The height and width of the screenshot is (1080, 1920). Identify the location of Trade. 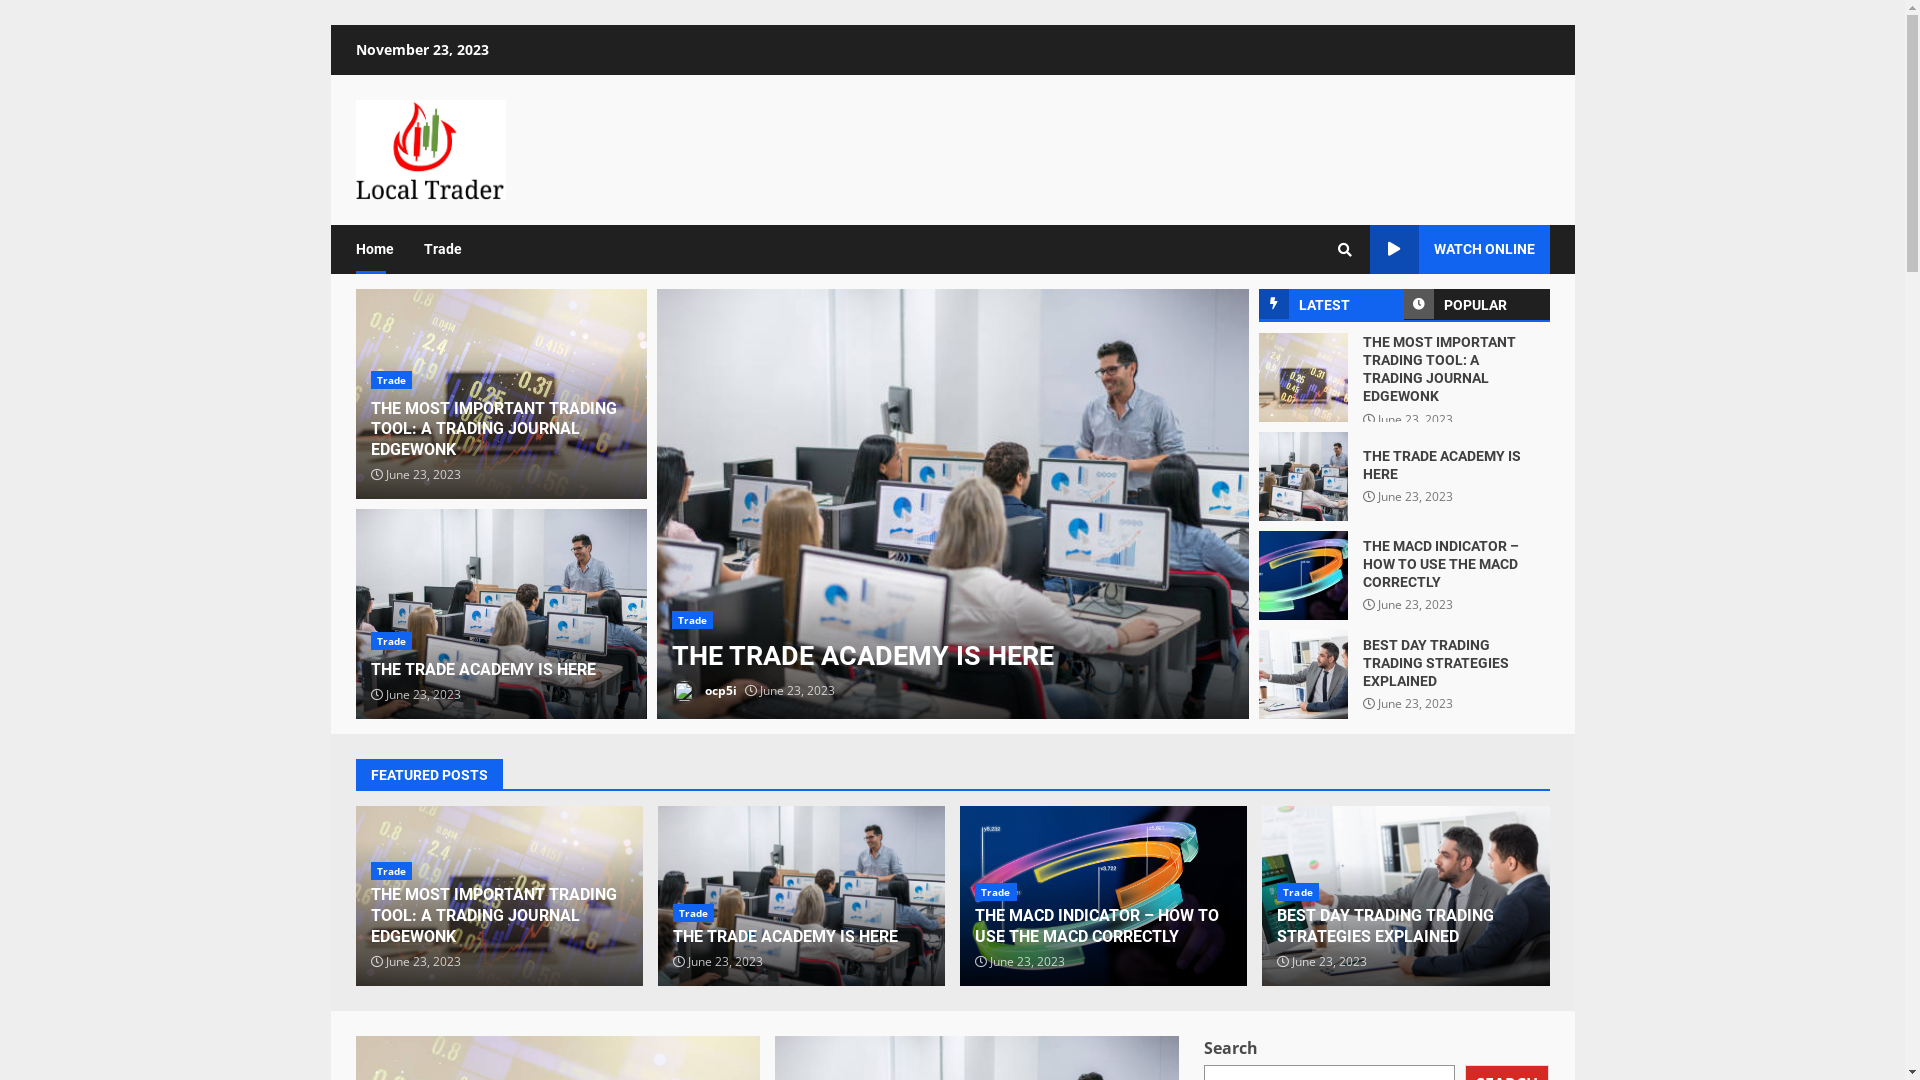
(694, 913).